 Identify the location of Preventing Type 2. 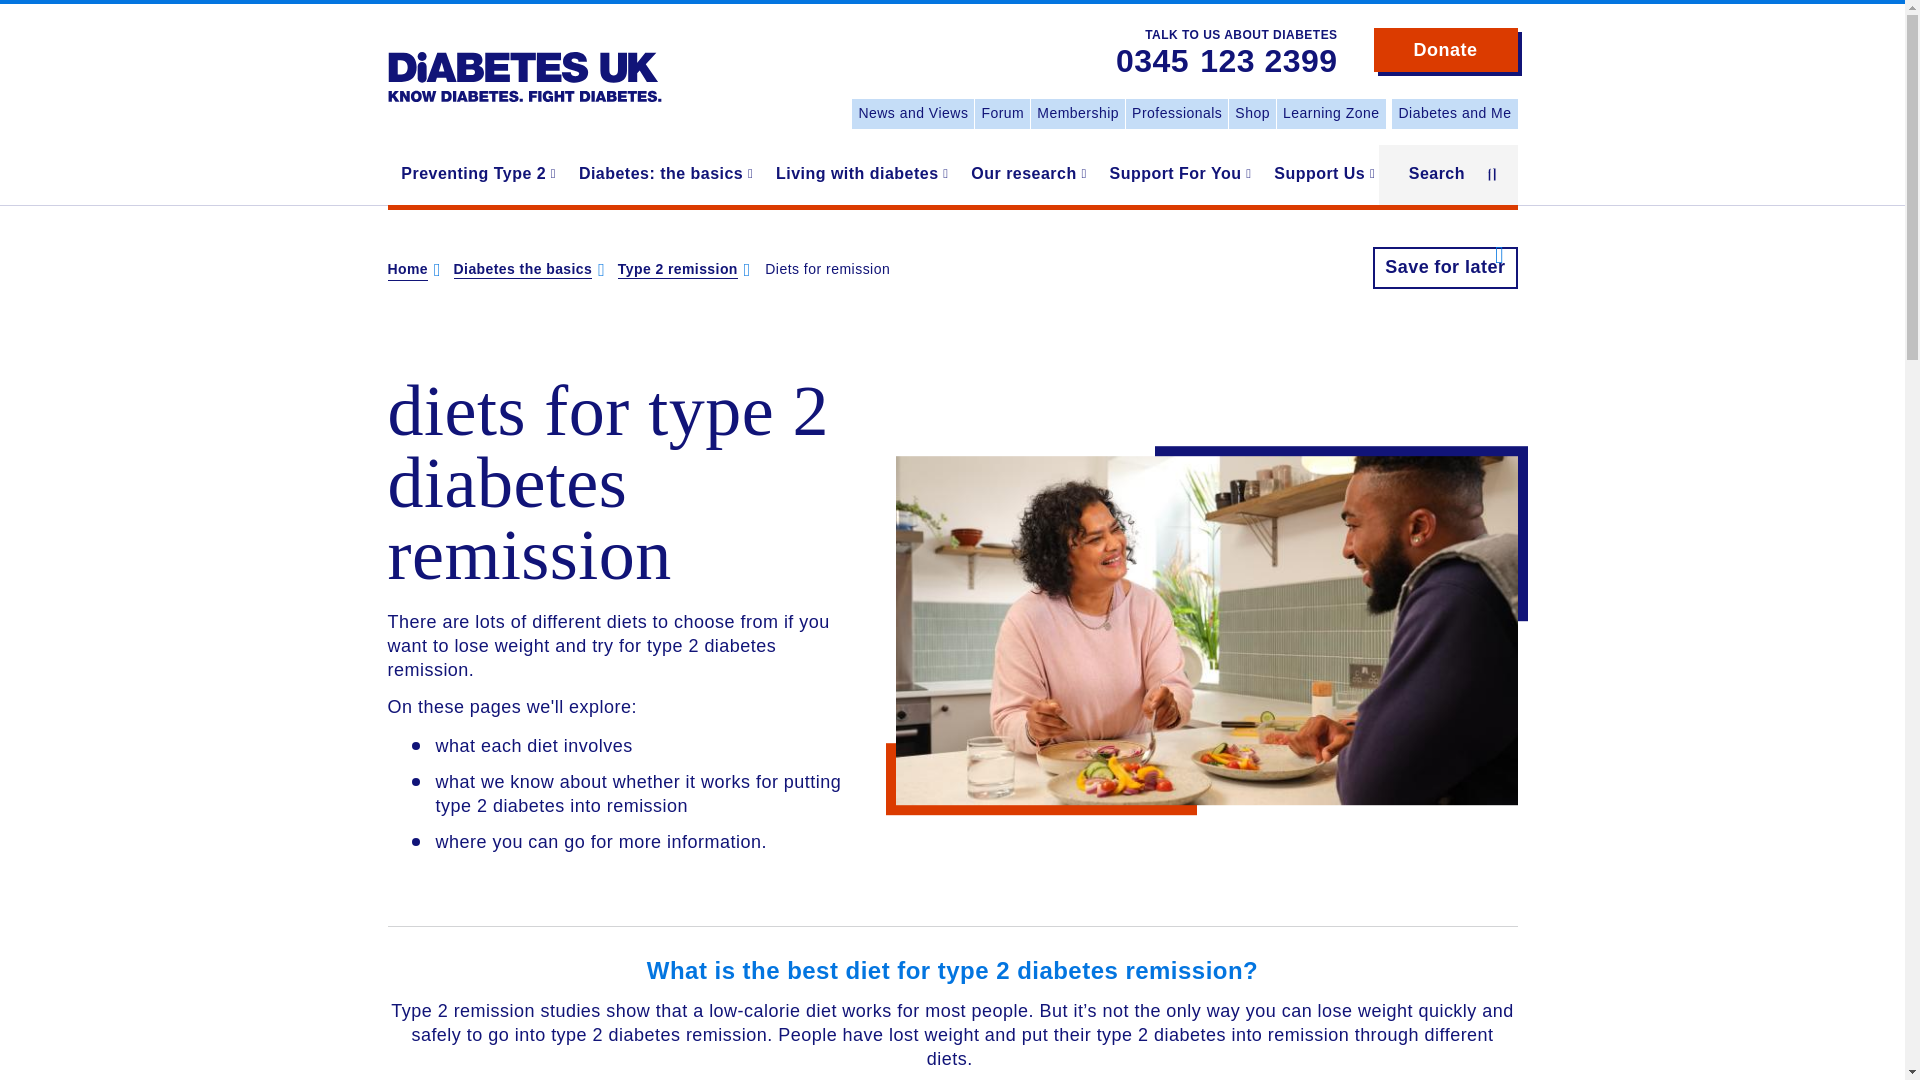
(476, 174).